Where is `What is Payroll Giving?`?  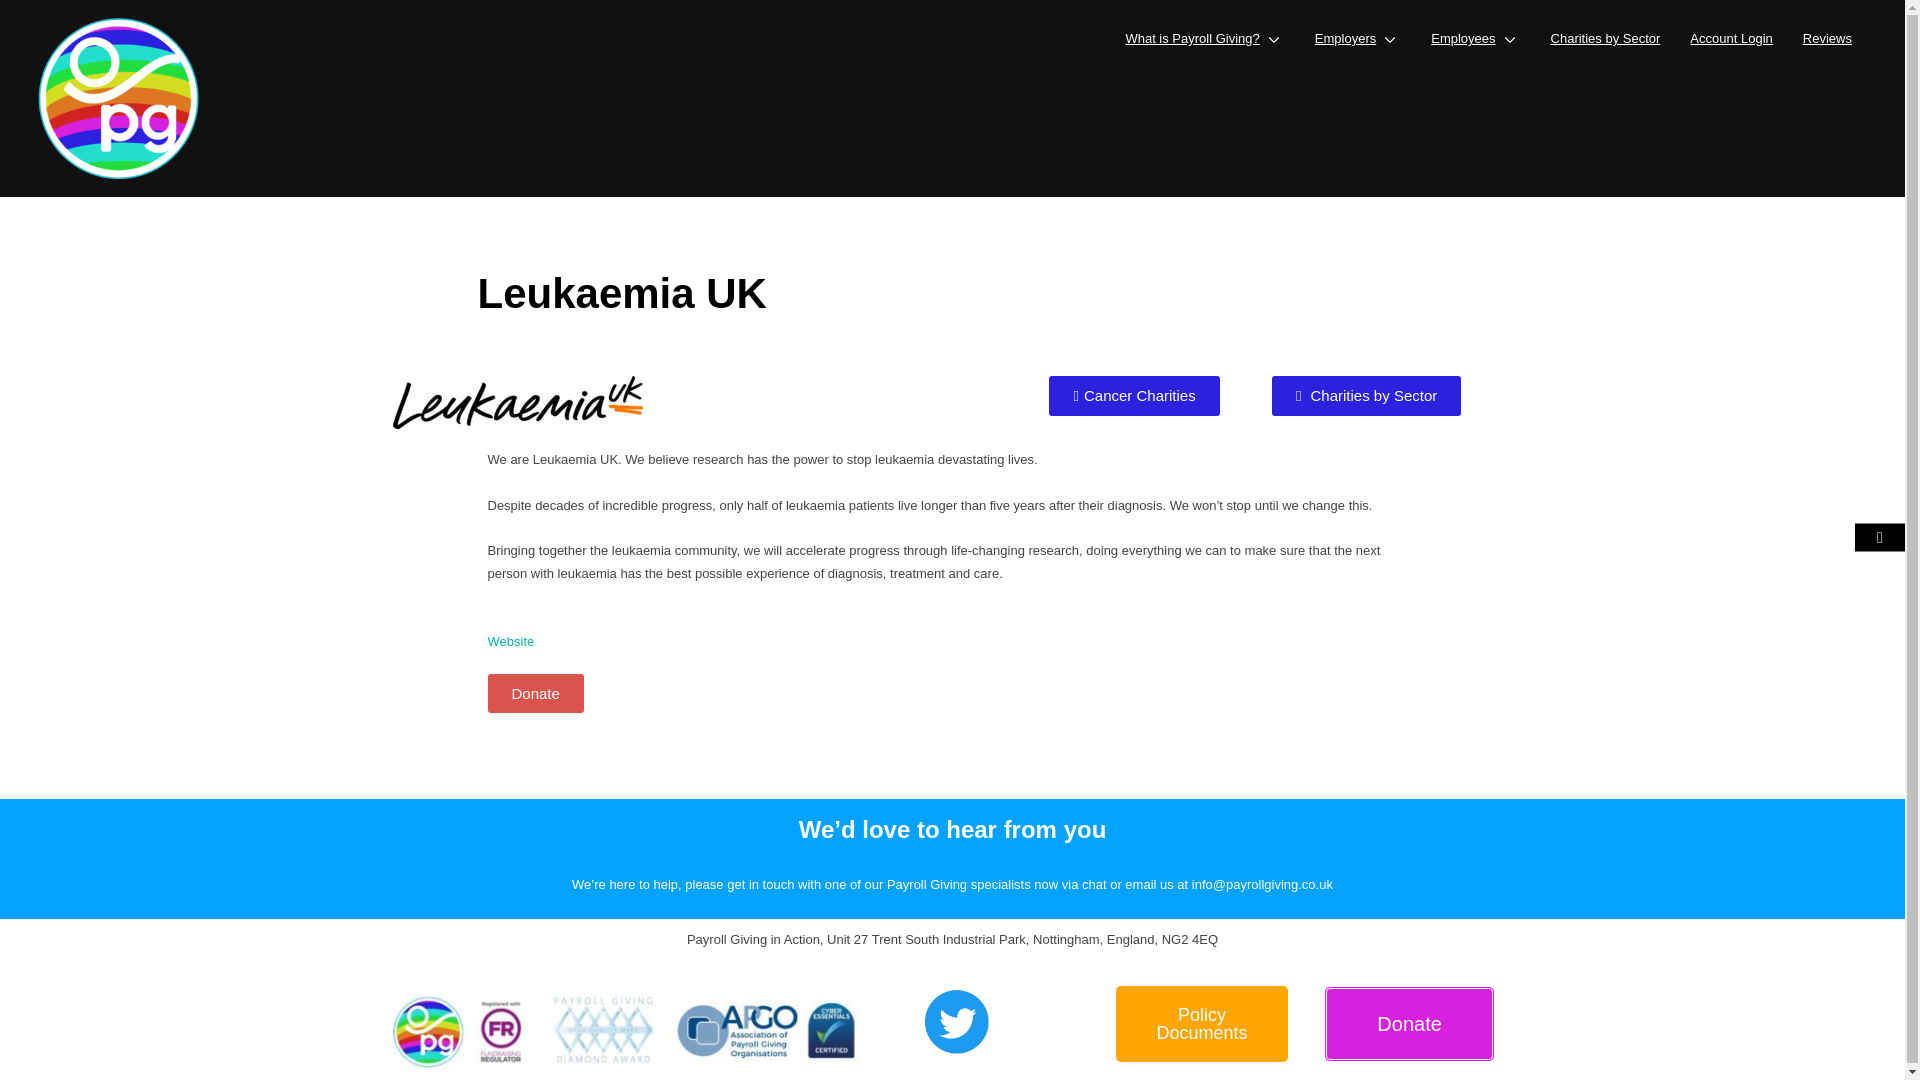
What is Payroll Giving? is located at coordinates (1204, 38).